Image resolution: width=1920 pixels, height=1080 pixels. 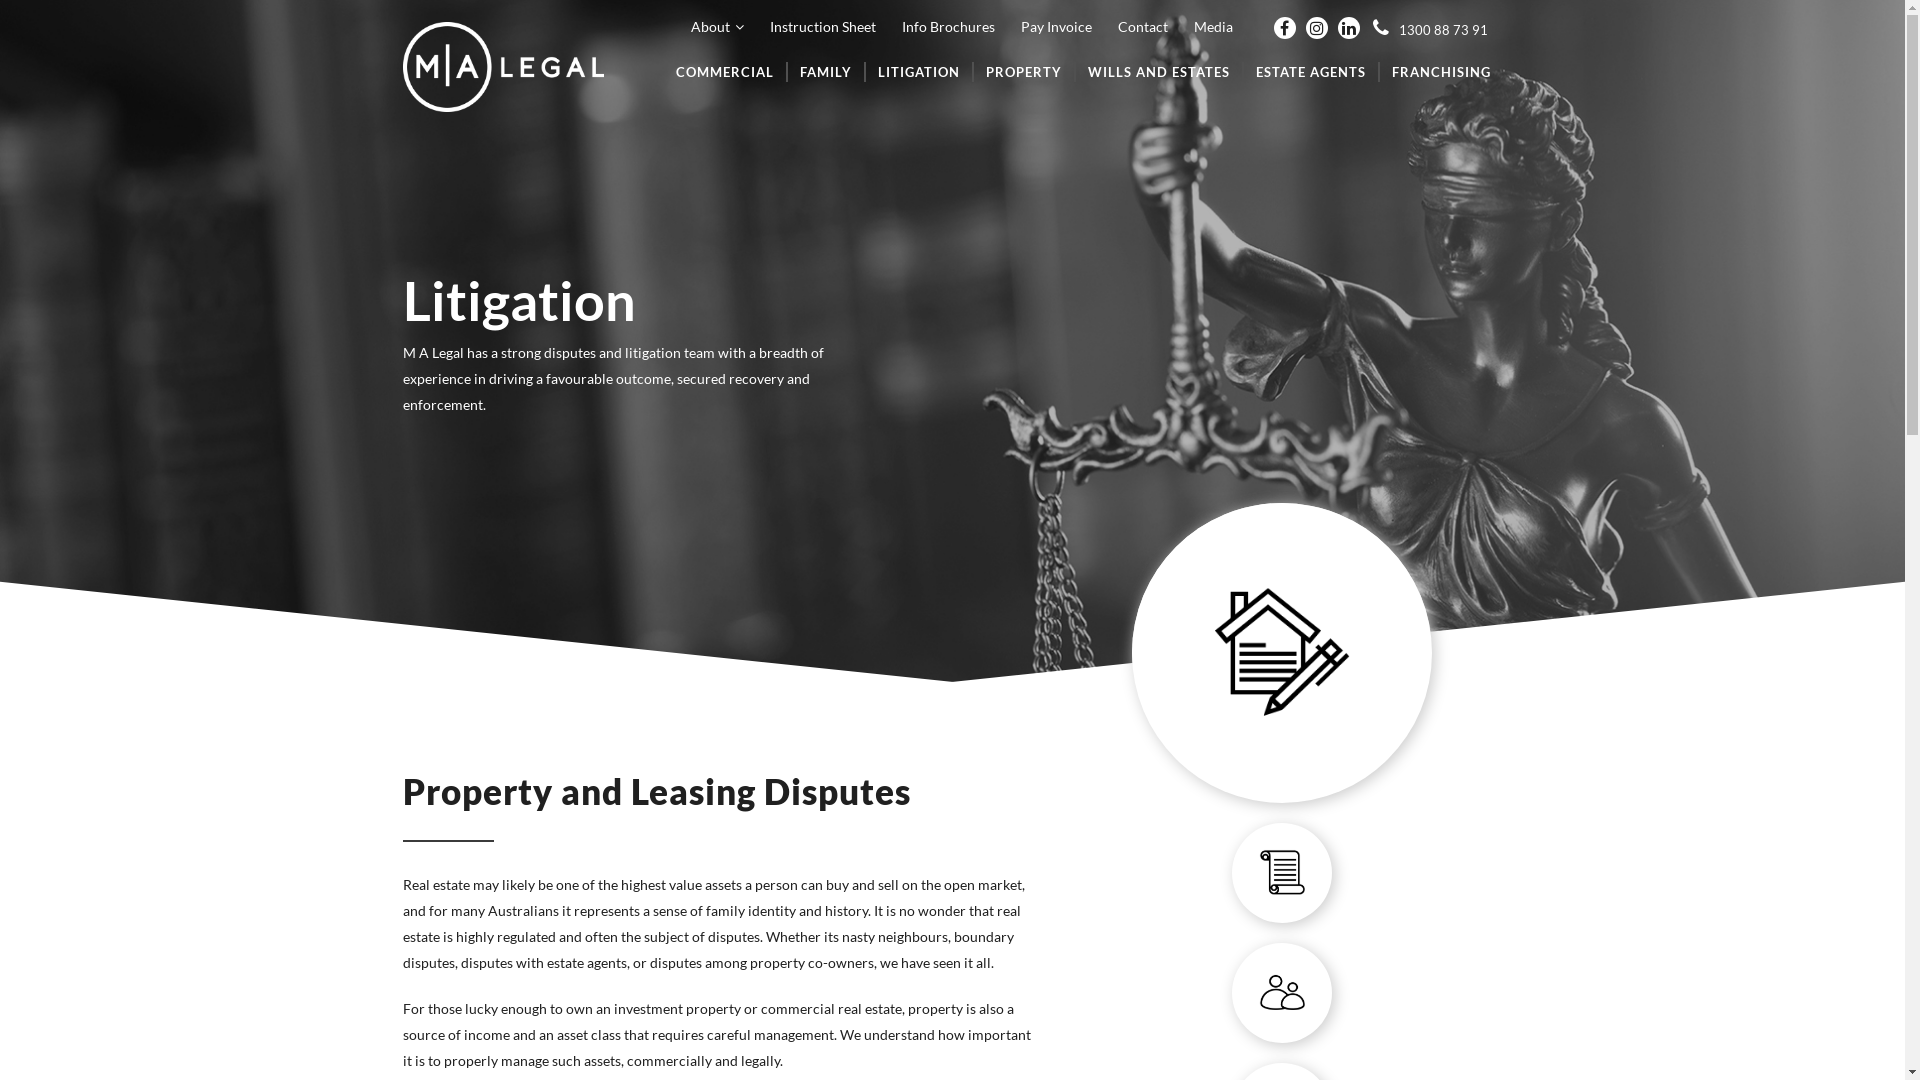 What do you see at coordinates (1310, 72) in the screenshot?
I see `ESTATE AGENTS` at bounding box center [1310, 72].